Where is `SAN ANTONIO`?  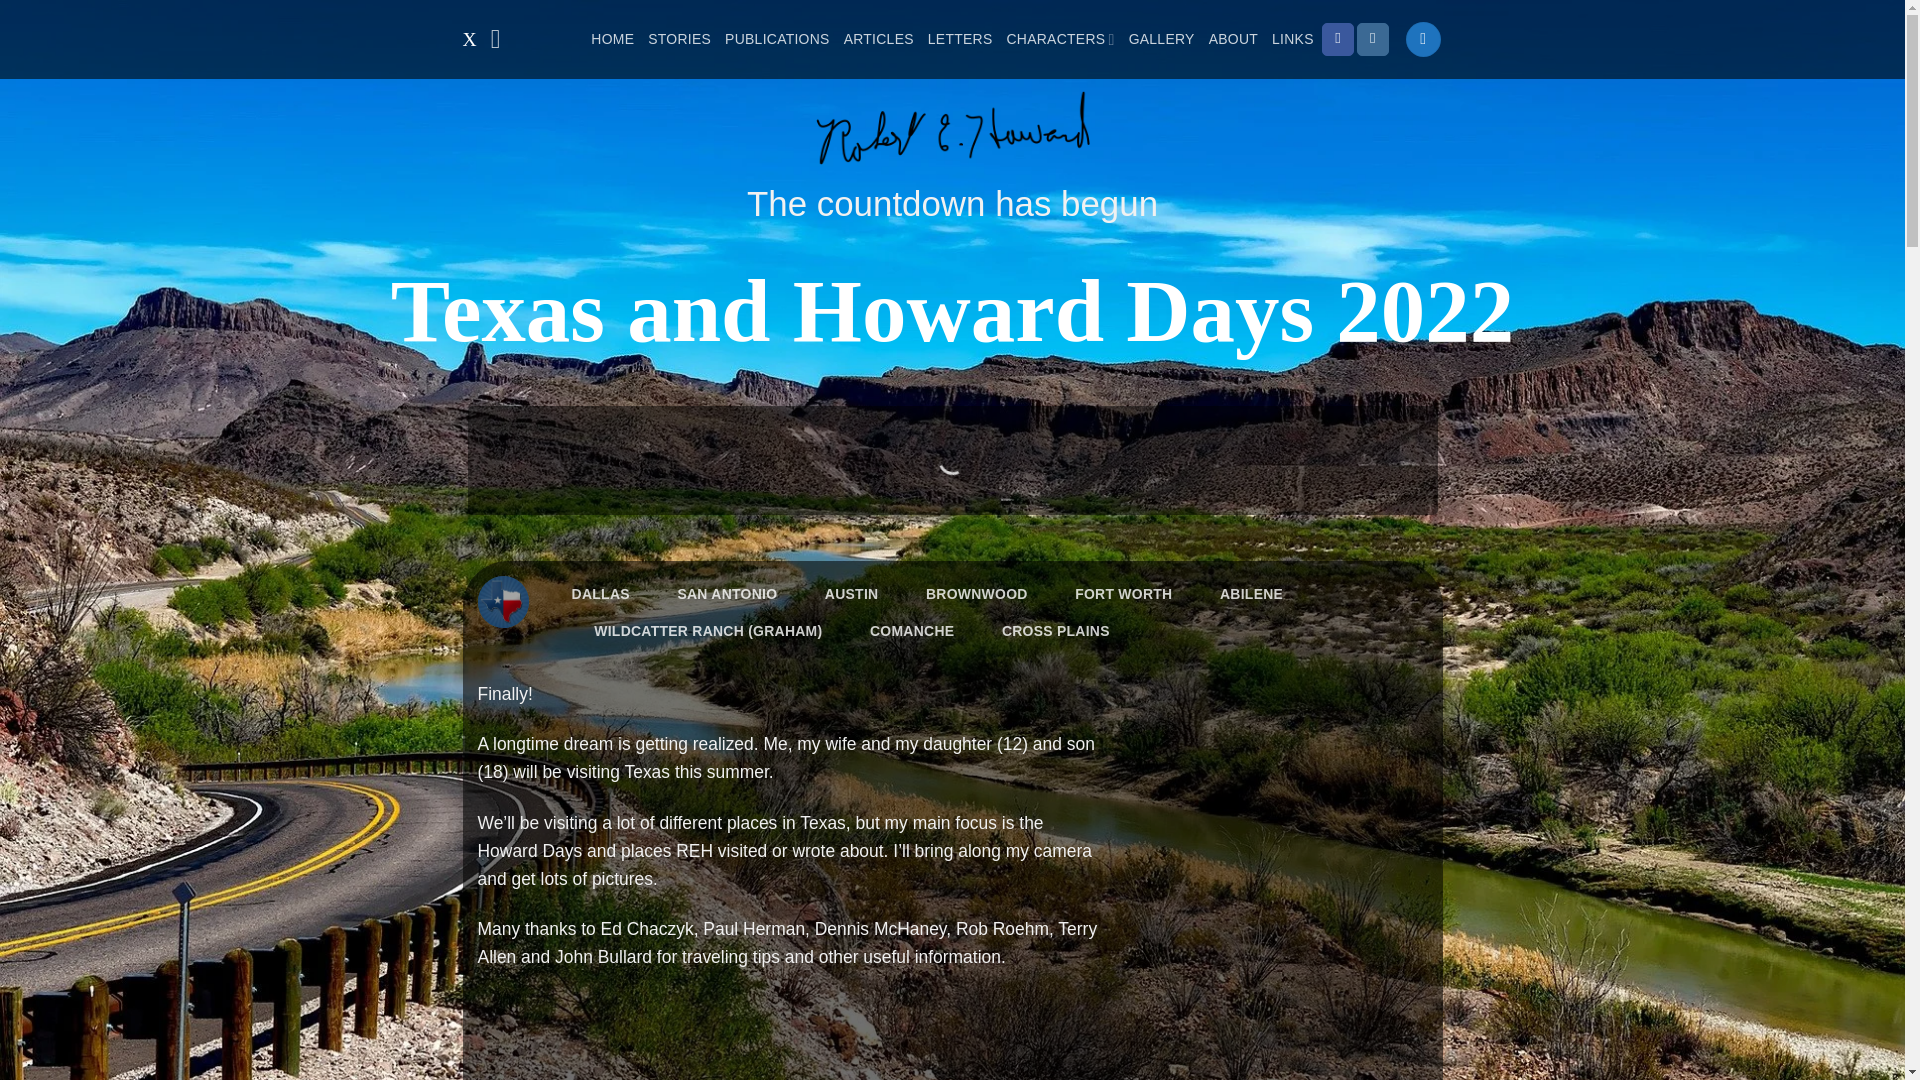 SAN ANTONIO is located at coordinates (726, 594).